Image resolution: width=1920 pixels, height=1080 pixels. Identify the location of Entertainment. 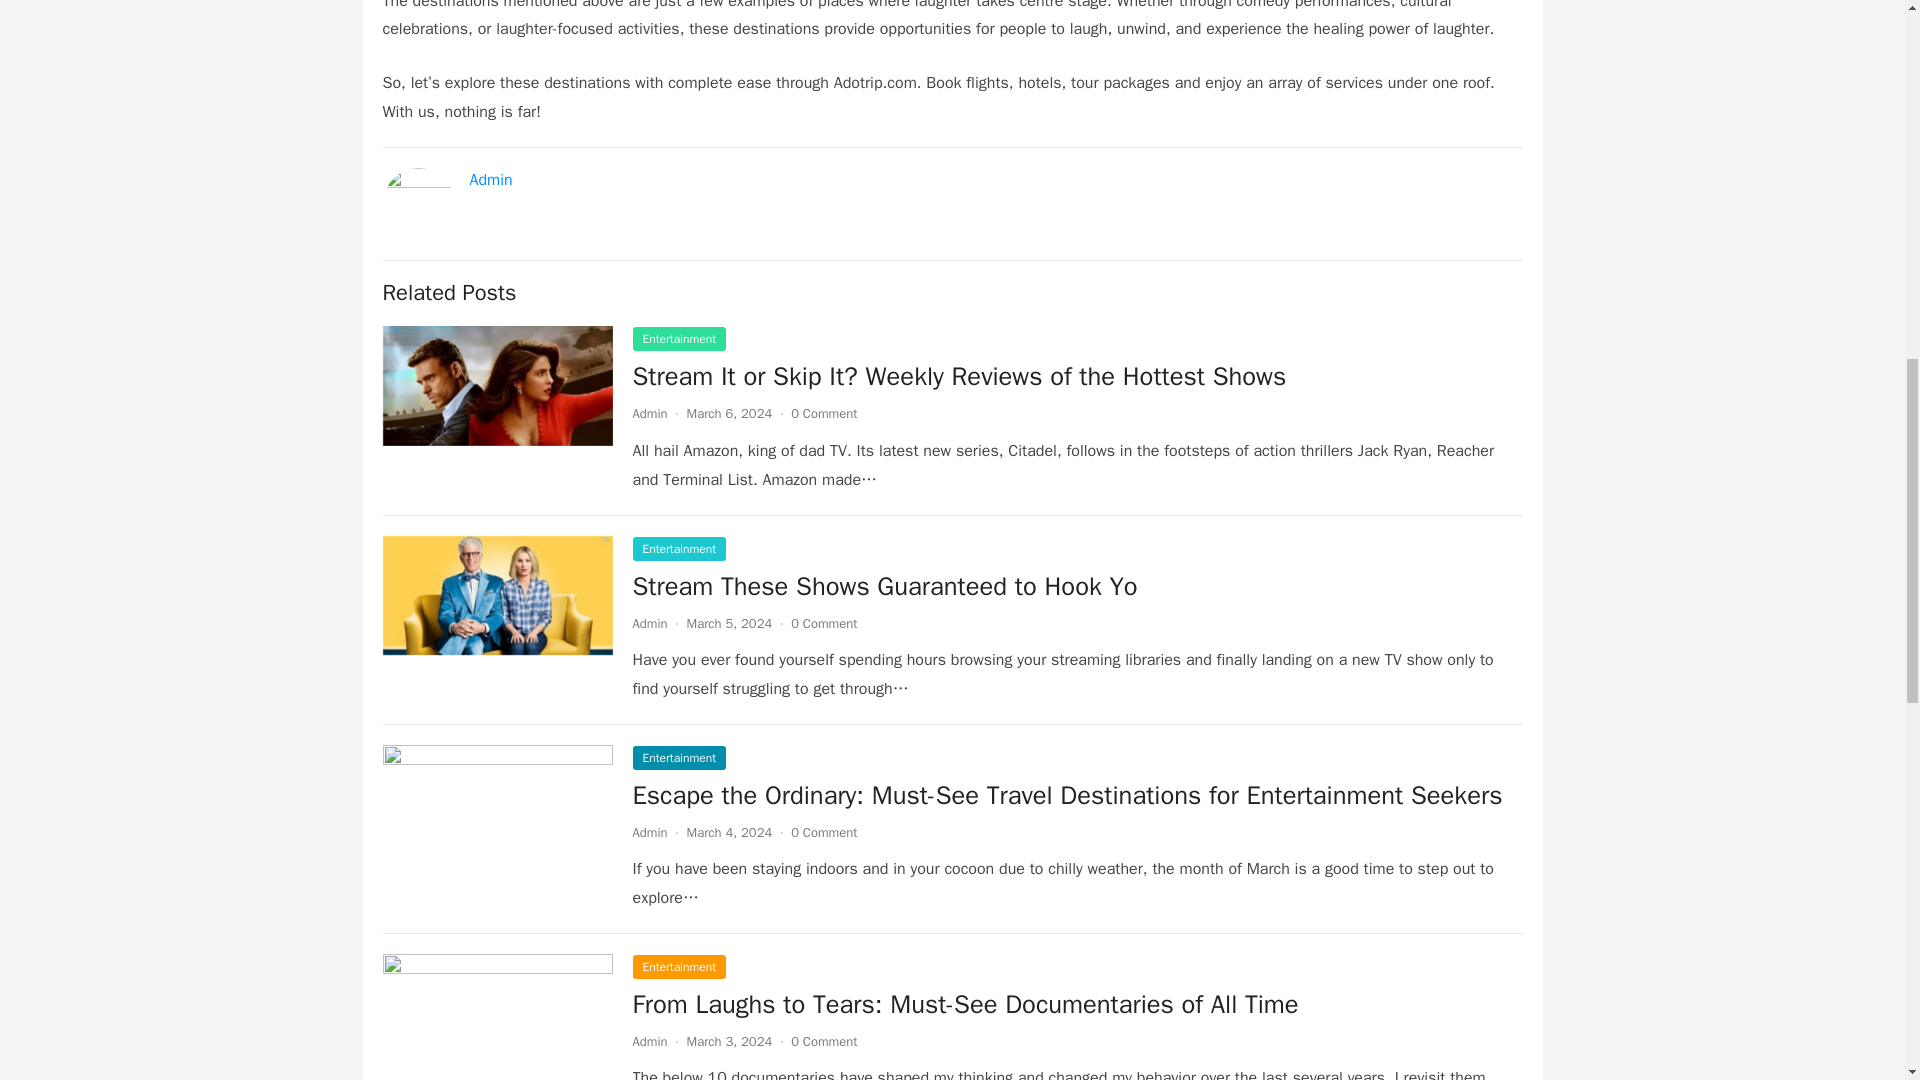
(678, 966).